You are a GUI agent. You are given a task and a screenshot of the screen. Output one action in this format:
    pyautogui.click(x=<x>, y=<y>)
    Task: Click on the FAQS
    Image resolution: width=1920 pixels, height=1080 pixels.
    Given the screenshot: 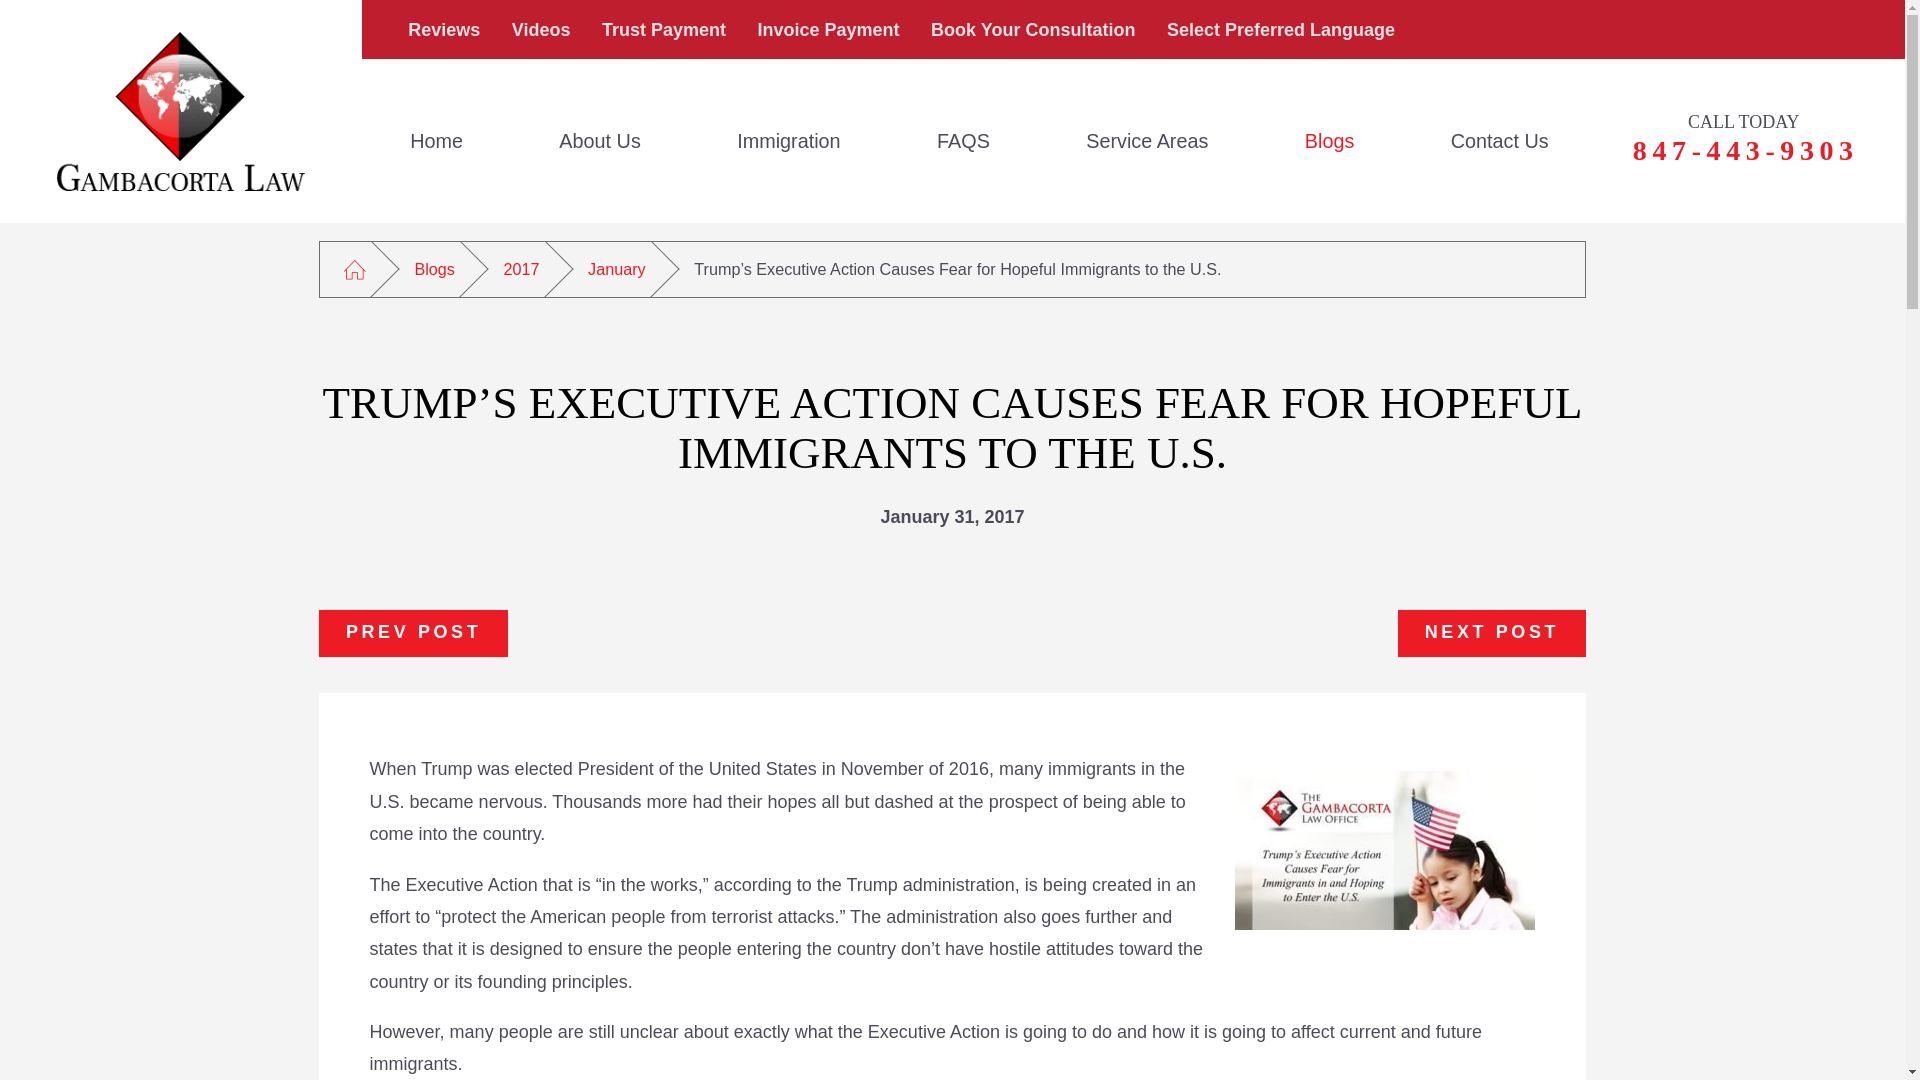 What is the action you would take?
    pyautogui.click(x=963, y=140)
    